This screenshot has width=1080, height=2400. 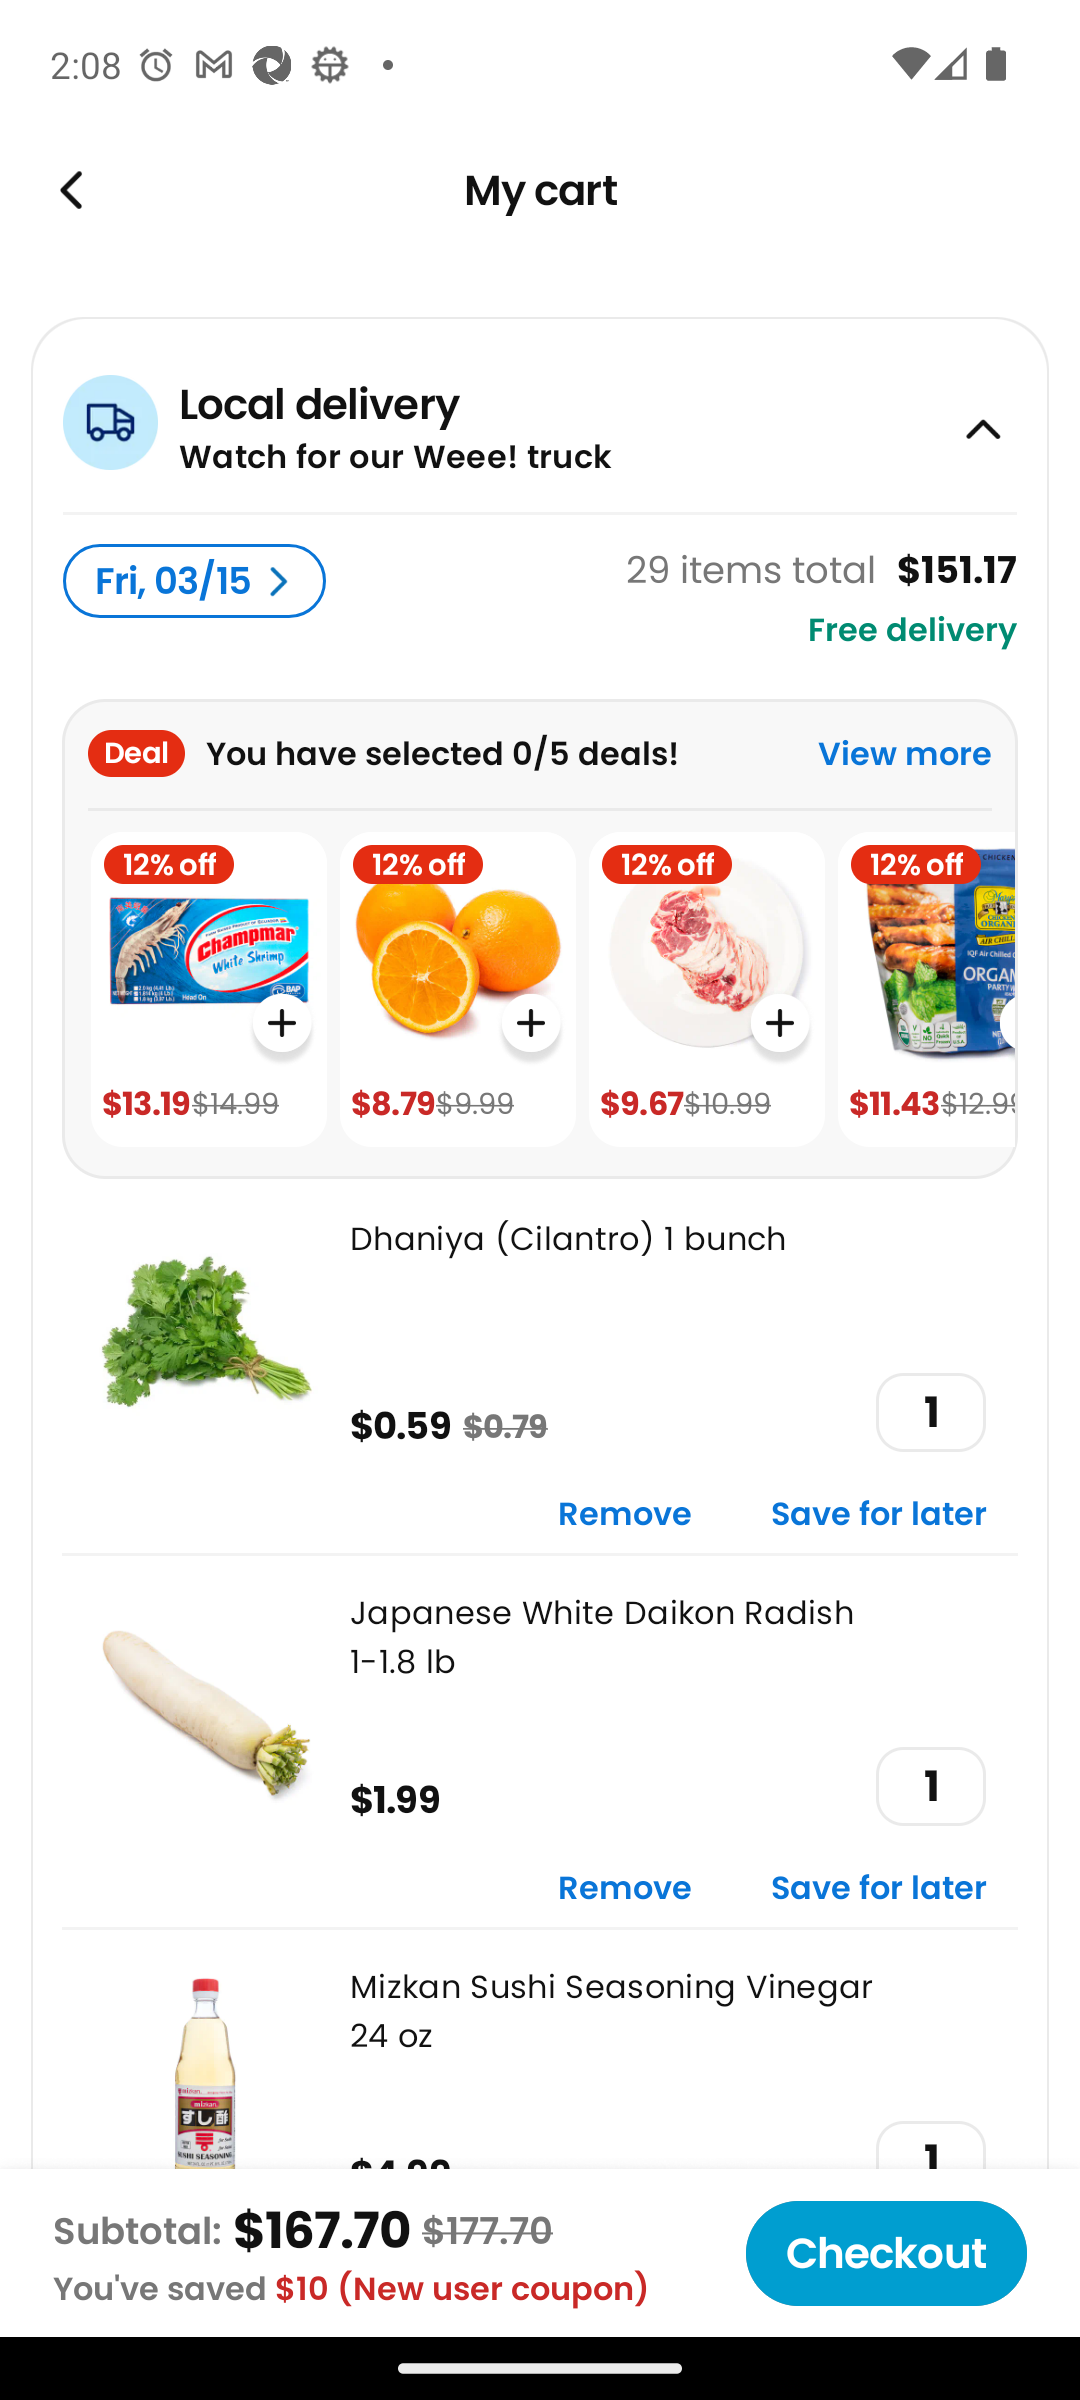 I want to click on Remove, so click(x=625, y=1890).